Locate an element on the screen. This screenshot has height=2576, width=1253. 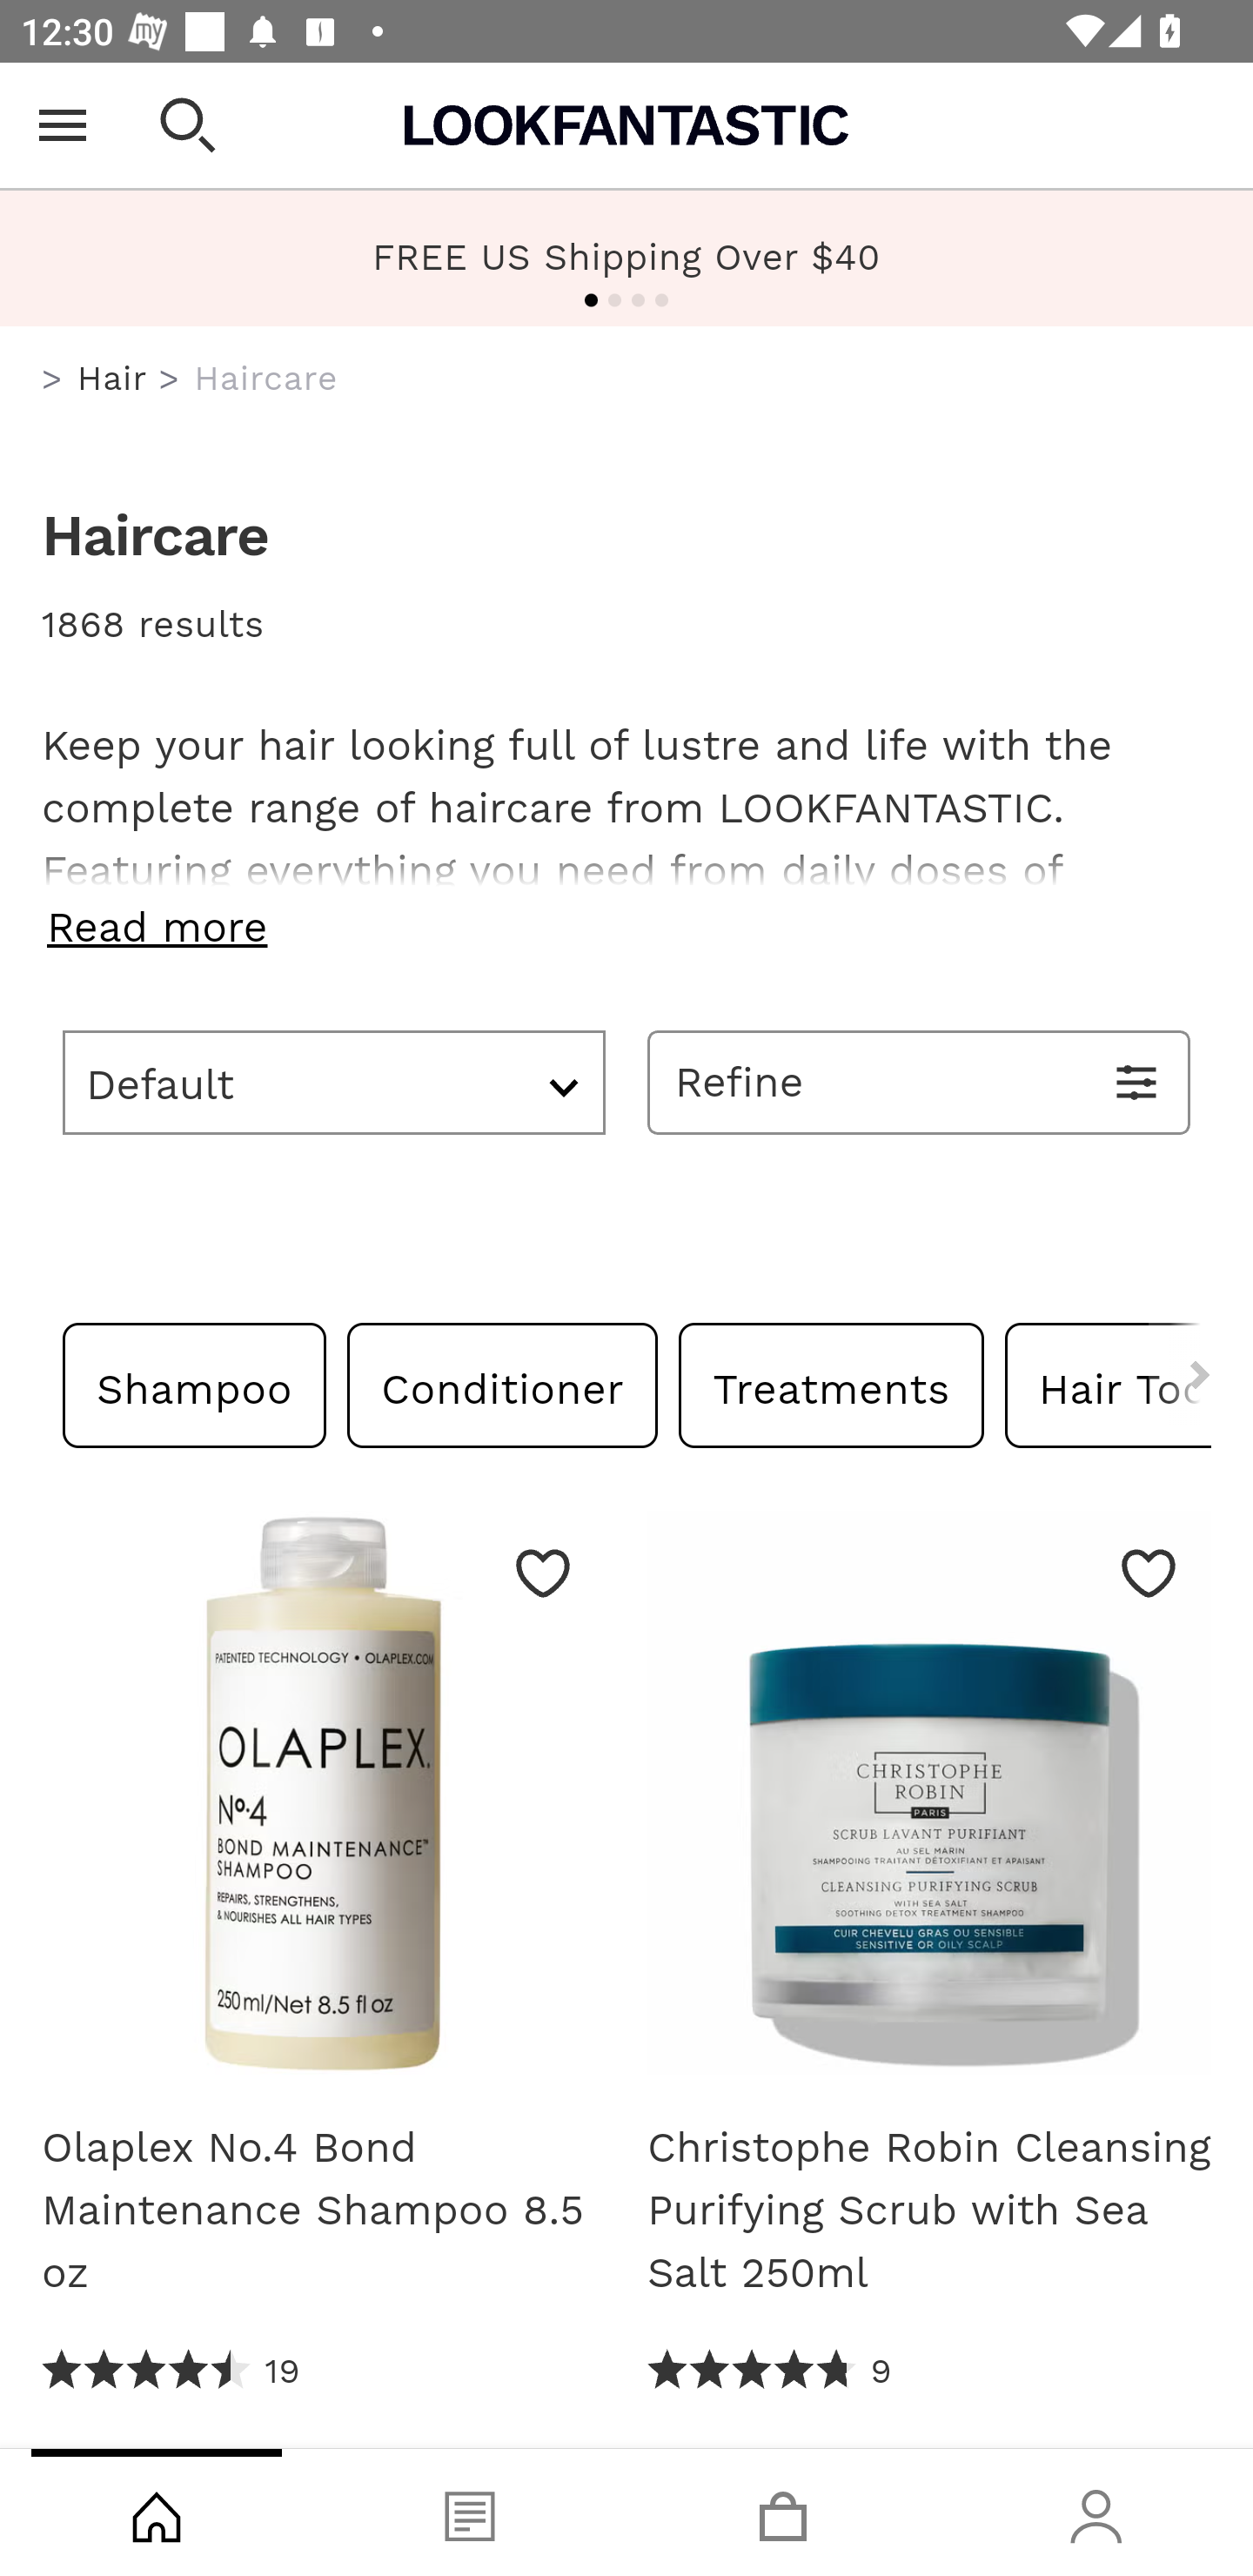
Blog, tab, 2 of 4 is located at coordinates (470, 2512).